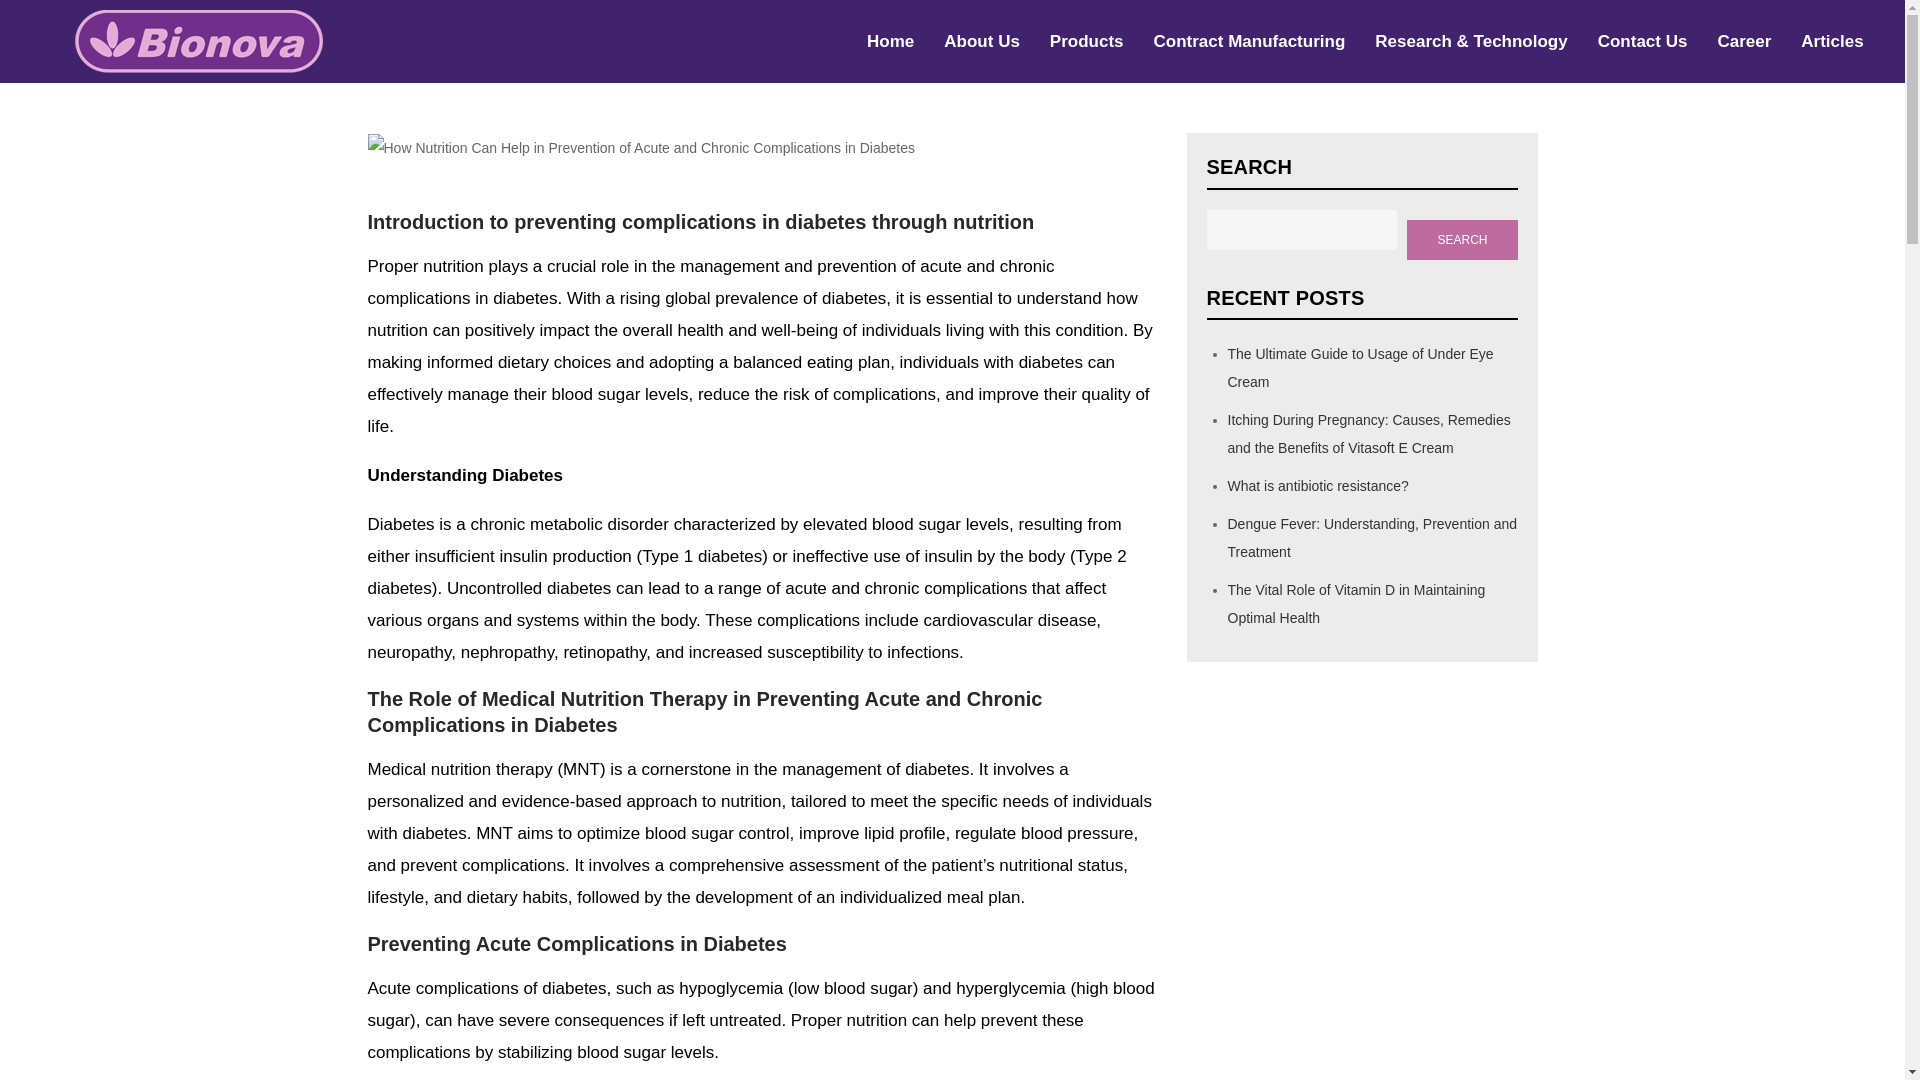  Describe the element at coordinates (1360, 367) in the screenshot. I see `The Ultimate Guide to Usage of Under Eye Cream` at that location.